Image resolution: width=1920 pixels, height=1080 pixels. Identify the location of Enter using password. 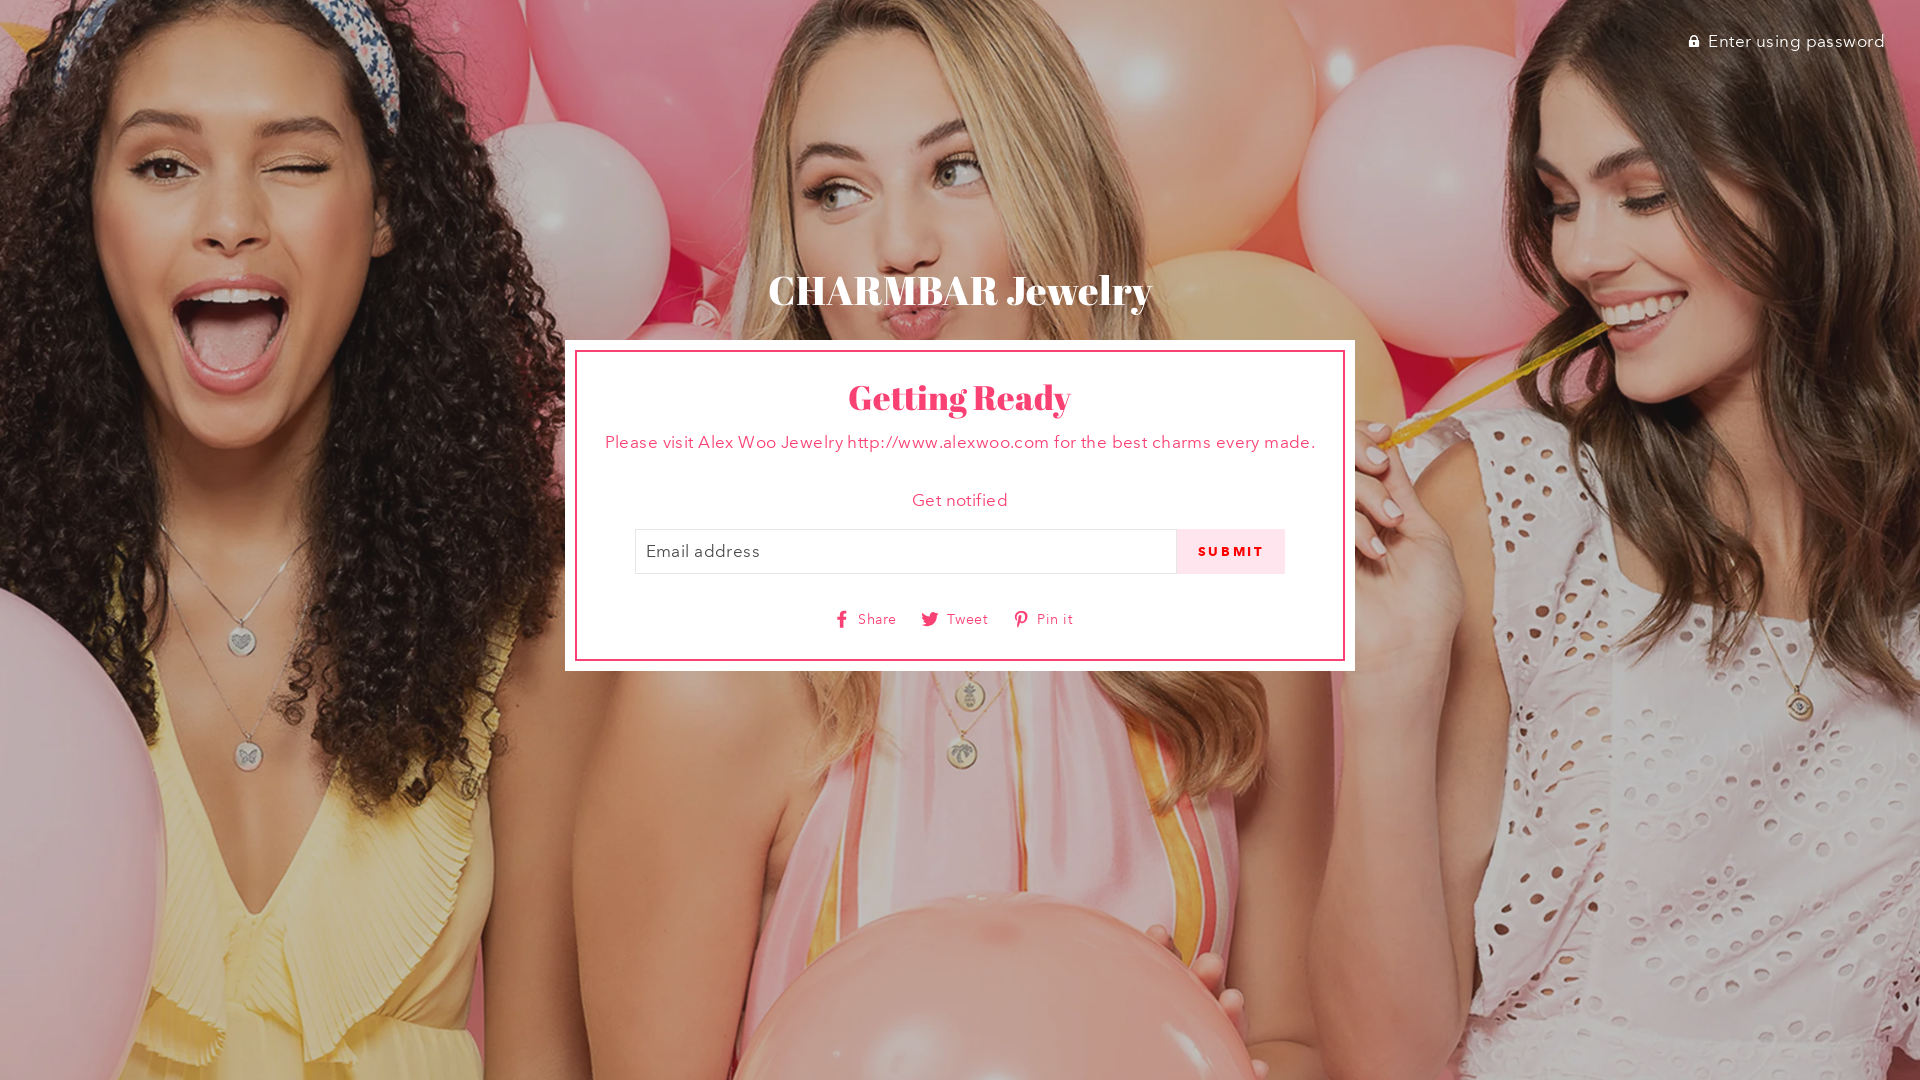
(1786, 41).